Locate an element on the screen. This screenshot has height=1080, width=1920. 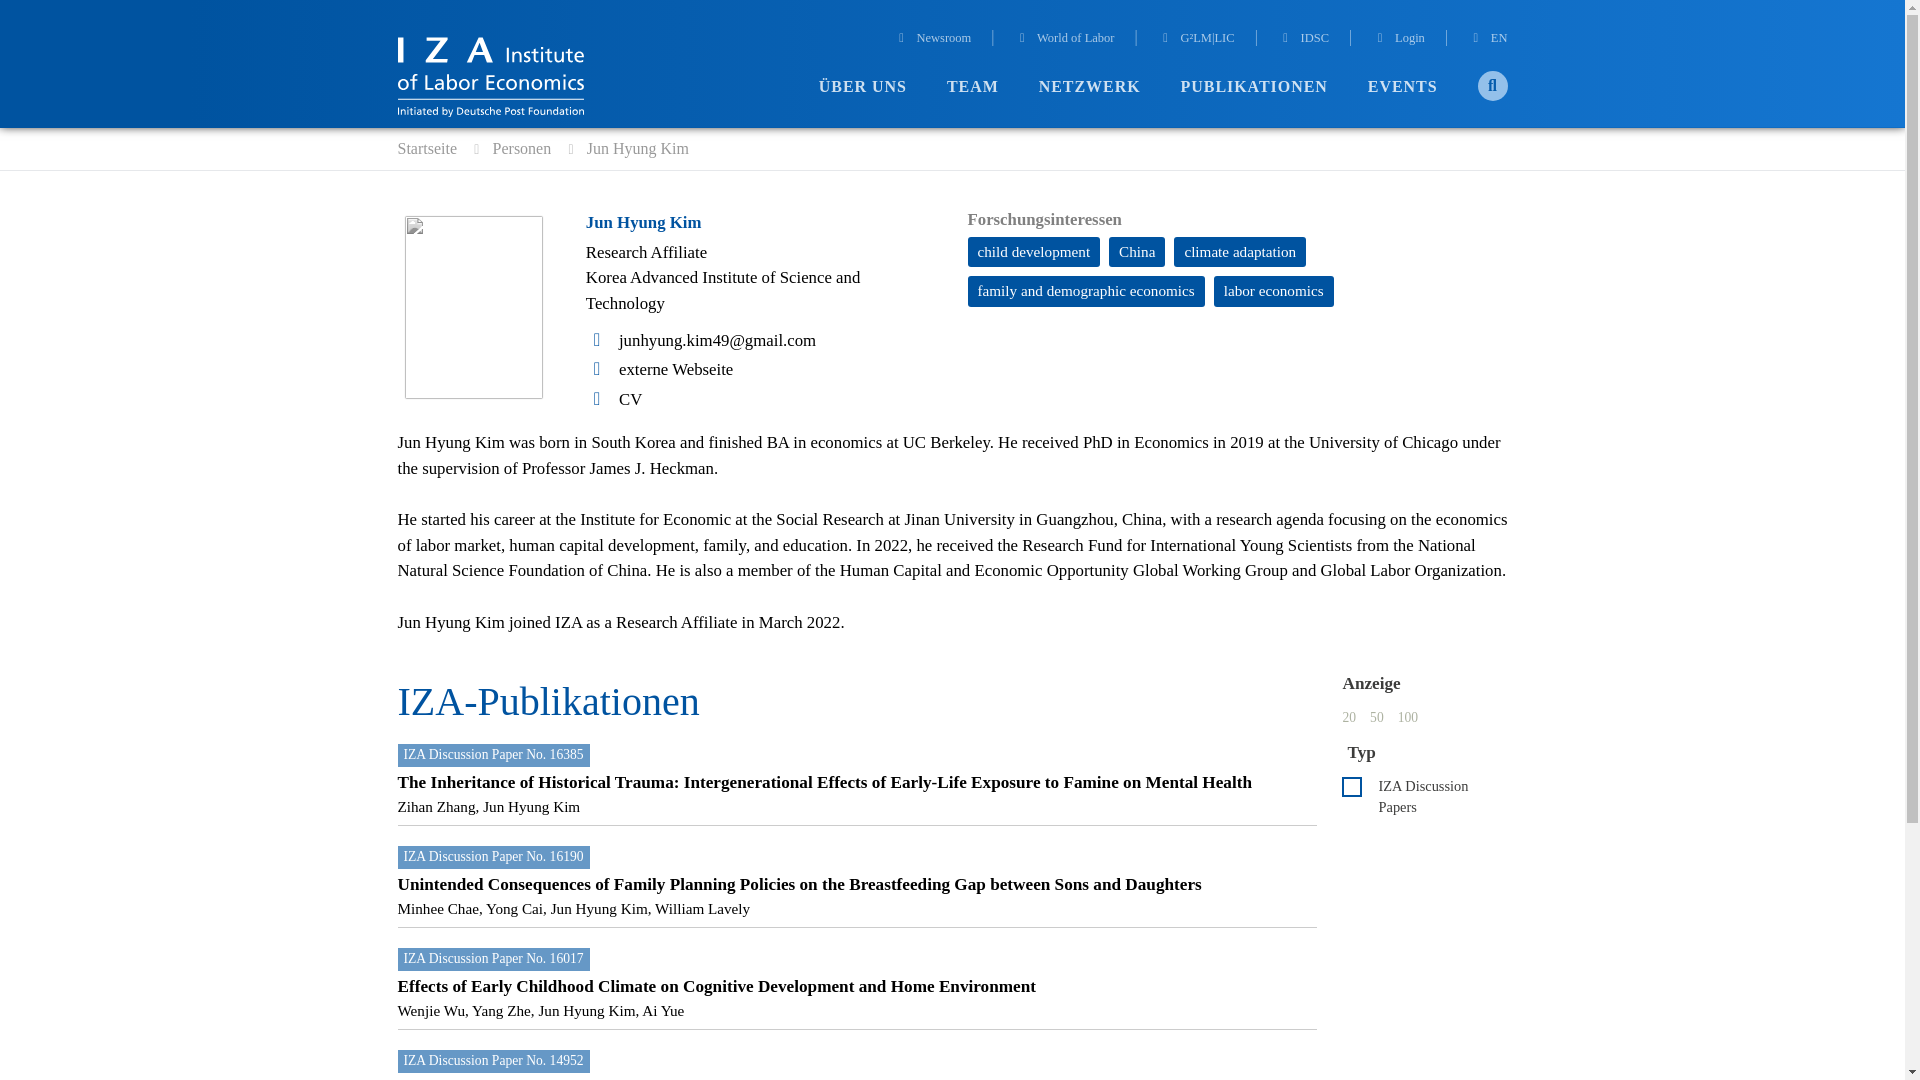
EN is located at coordinates (1488, 40).